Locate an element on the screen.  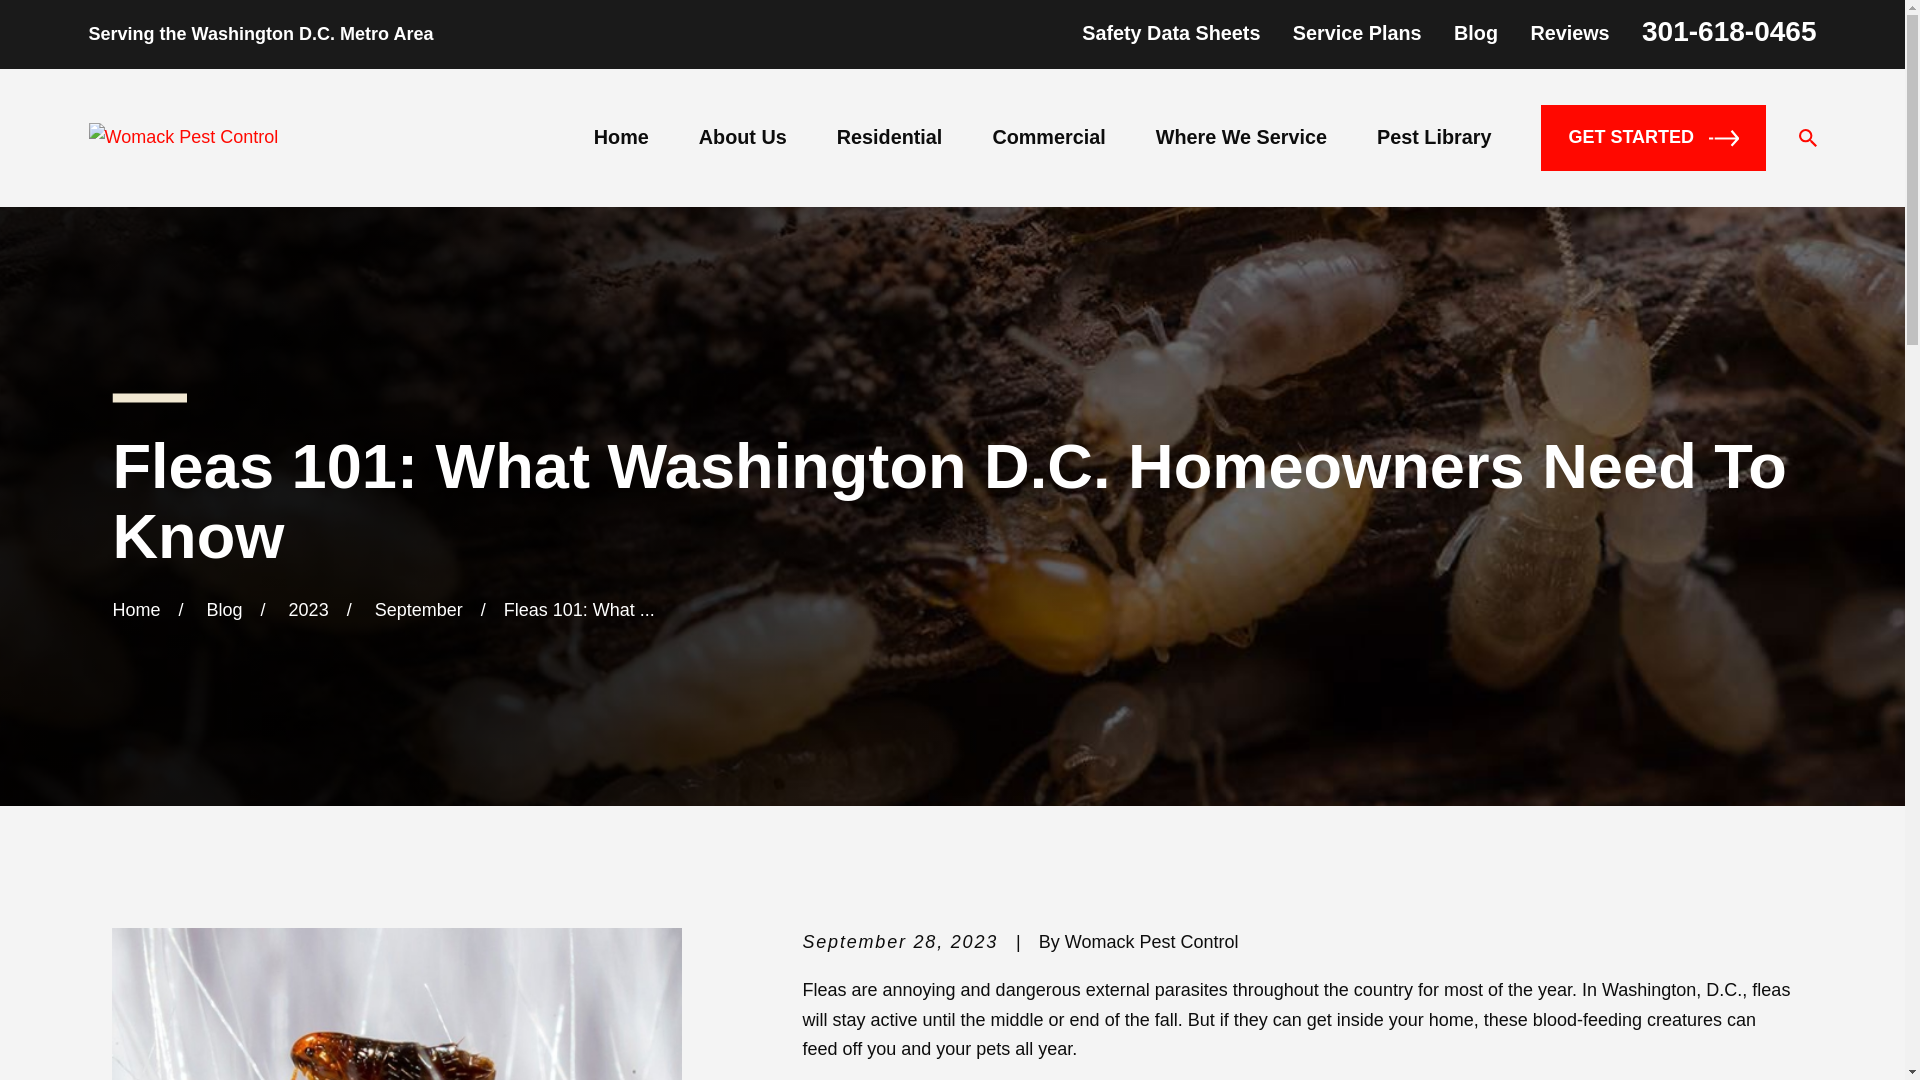
Home is located at coordinates (183, 138).